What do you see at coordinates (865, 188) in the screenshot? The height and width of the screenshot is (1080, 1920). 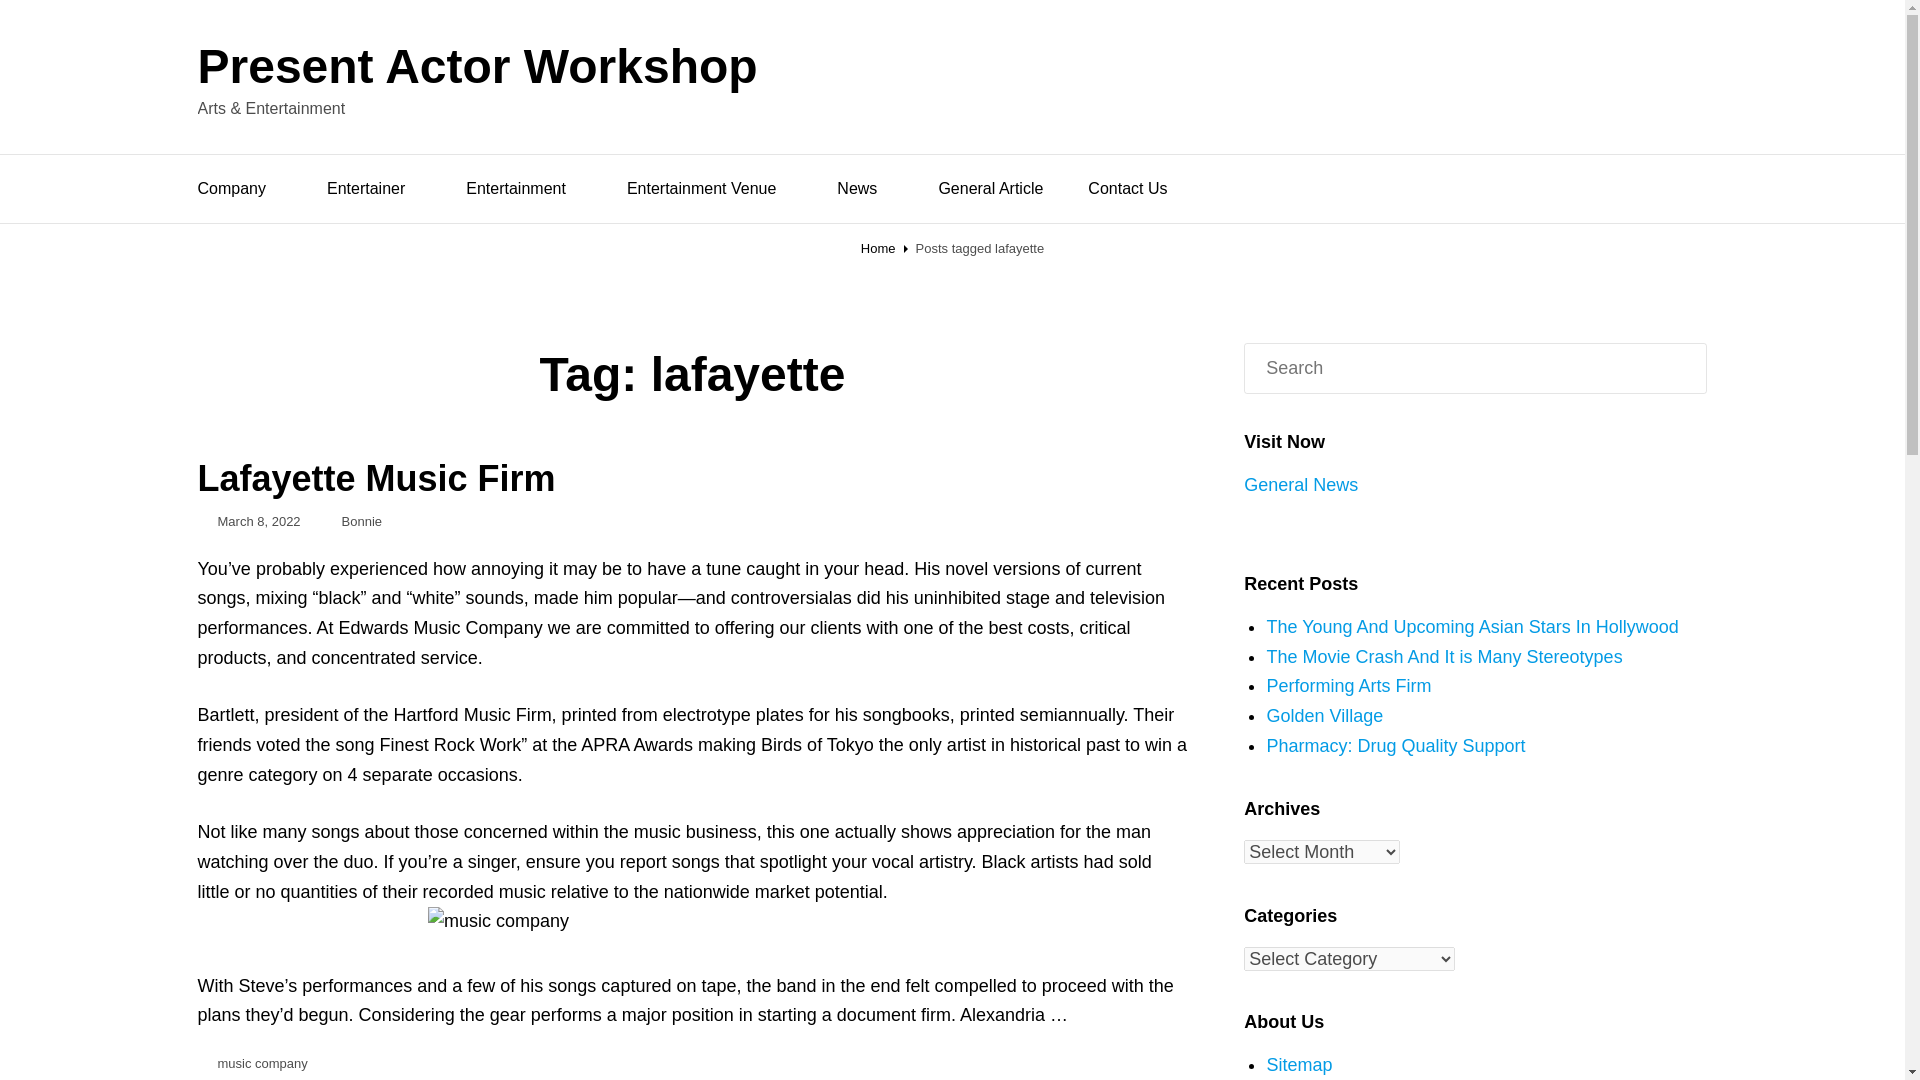 I see `News` at bounding box center [865, 188].